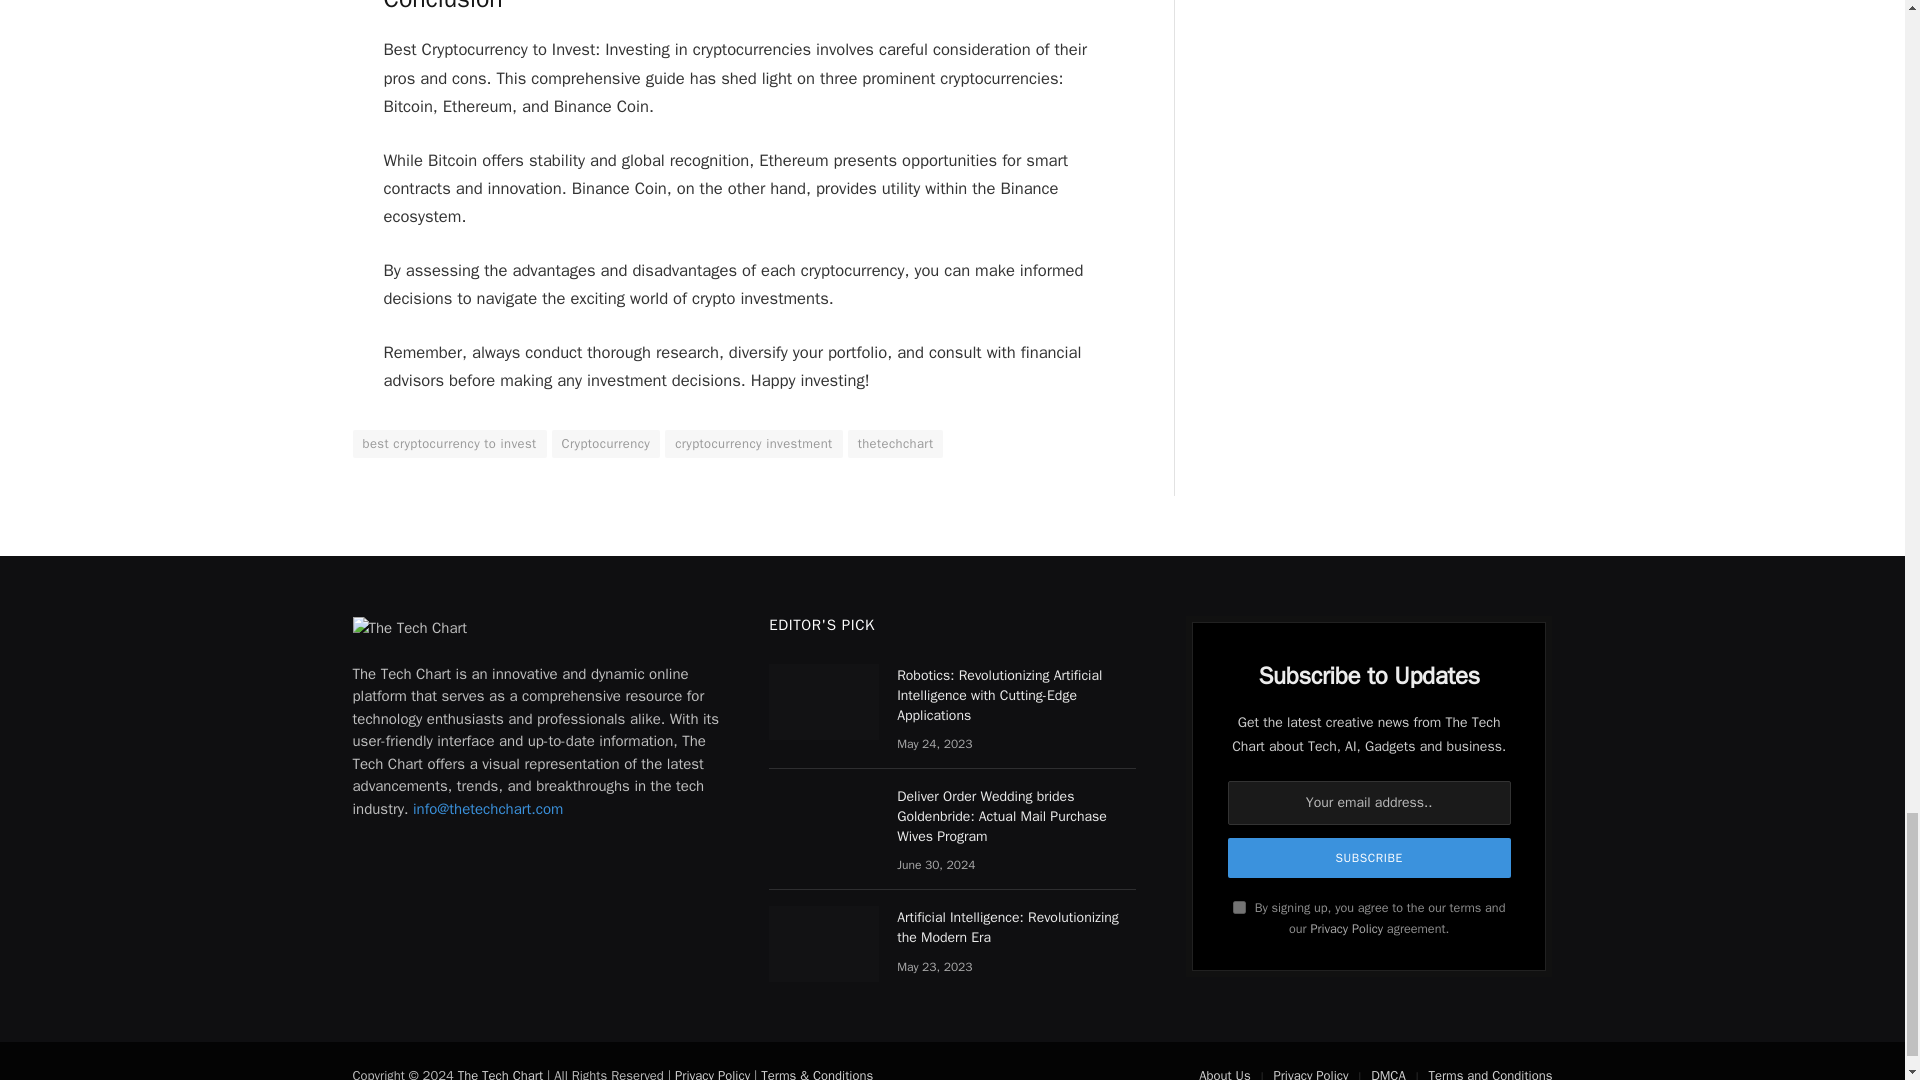  What do you see at coordinates (1239, 906) in the screenshot?
I see `on` at bounding box center [1239, 906].